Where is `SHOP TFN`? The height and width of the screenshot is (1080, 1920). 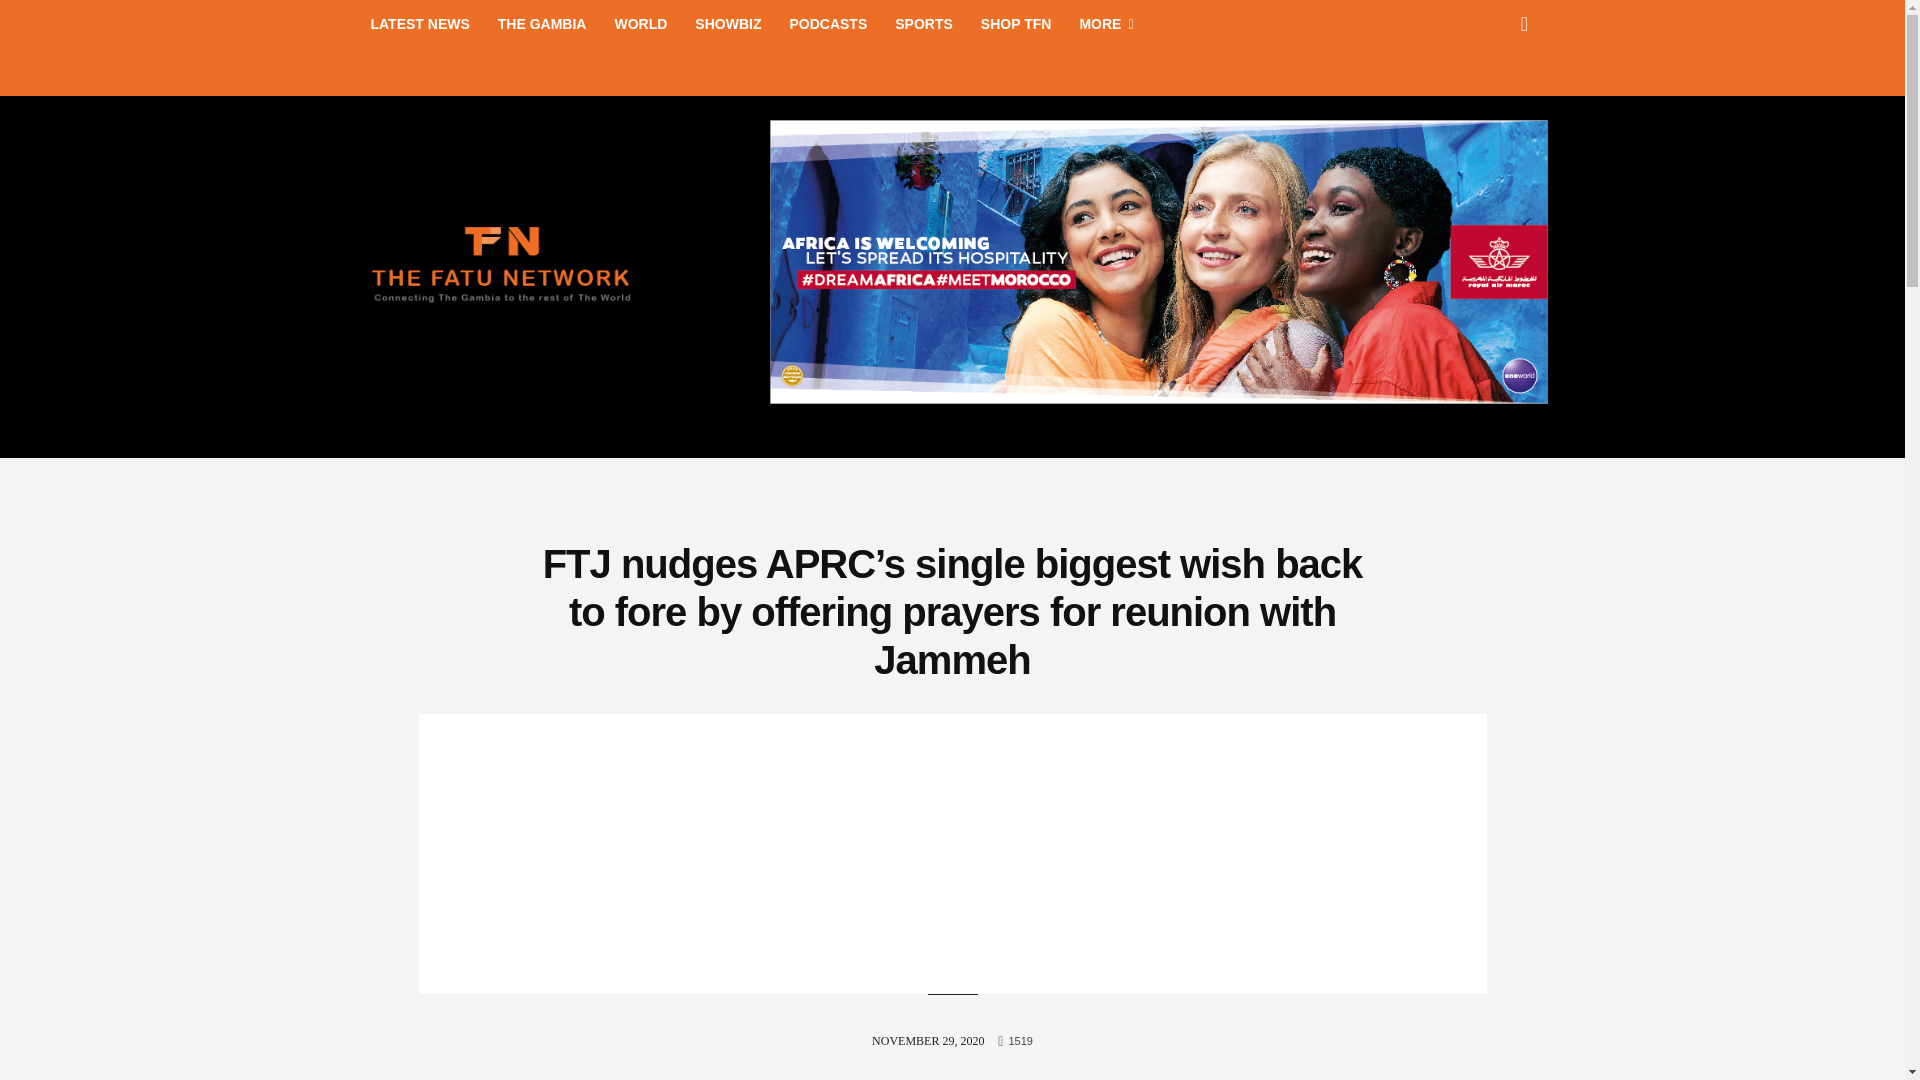 SHOP TFN is located at coordinates (1016, 24).